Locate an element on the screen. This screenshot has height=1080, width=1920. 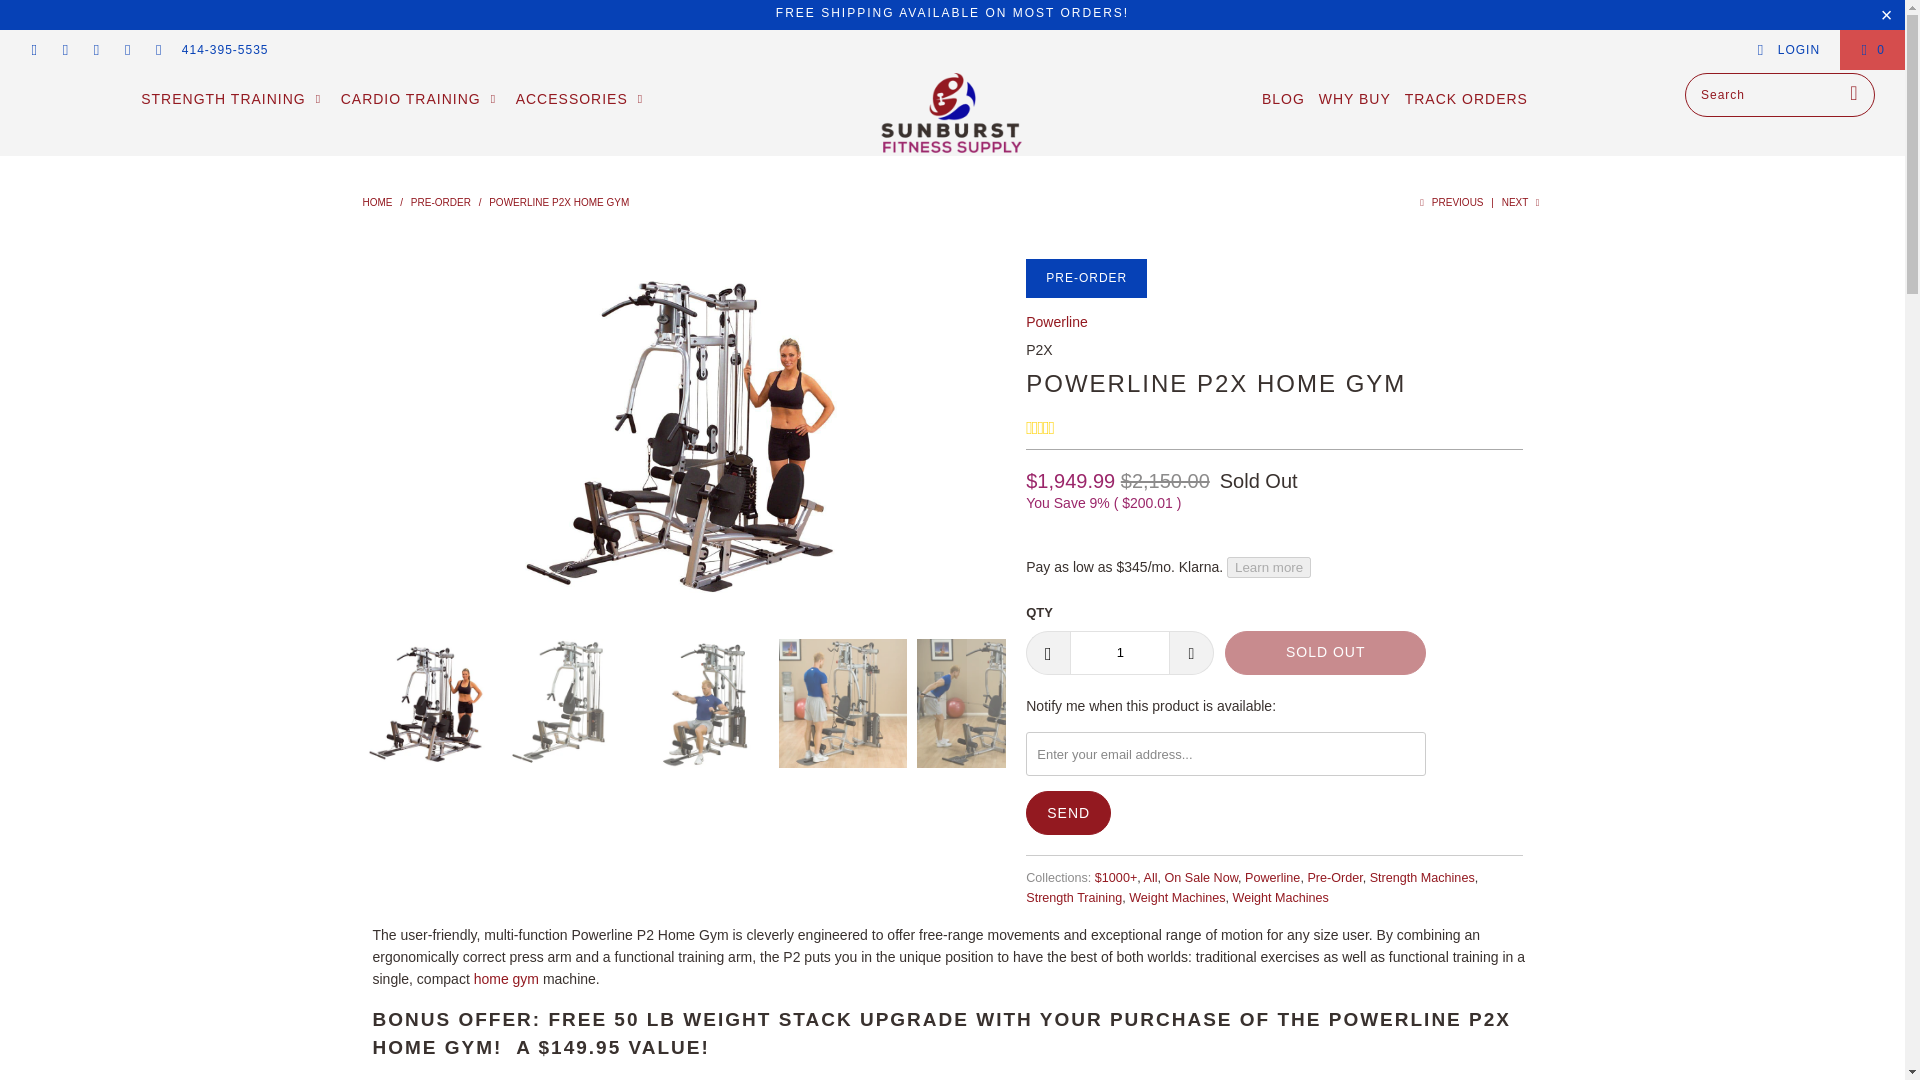
Sunburst Fitness Supply on Pinterest is located at coordinates (94, 50).